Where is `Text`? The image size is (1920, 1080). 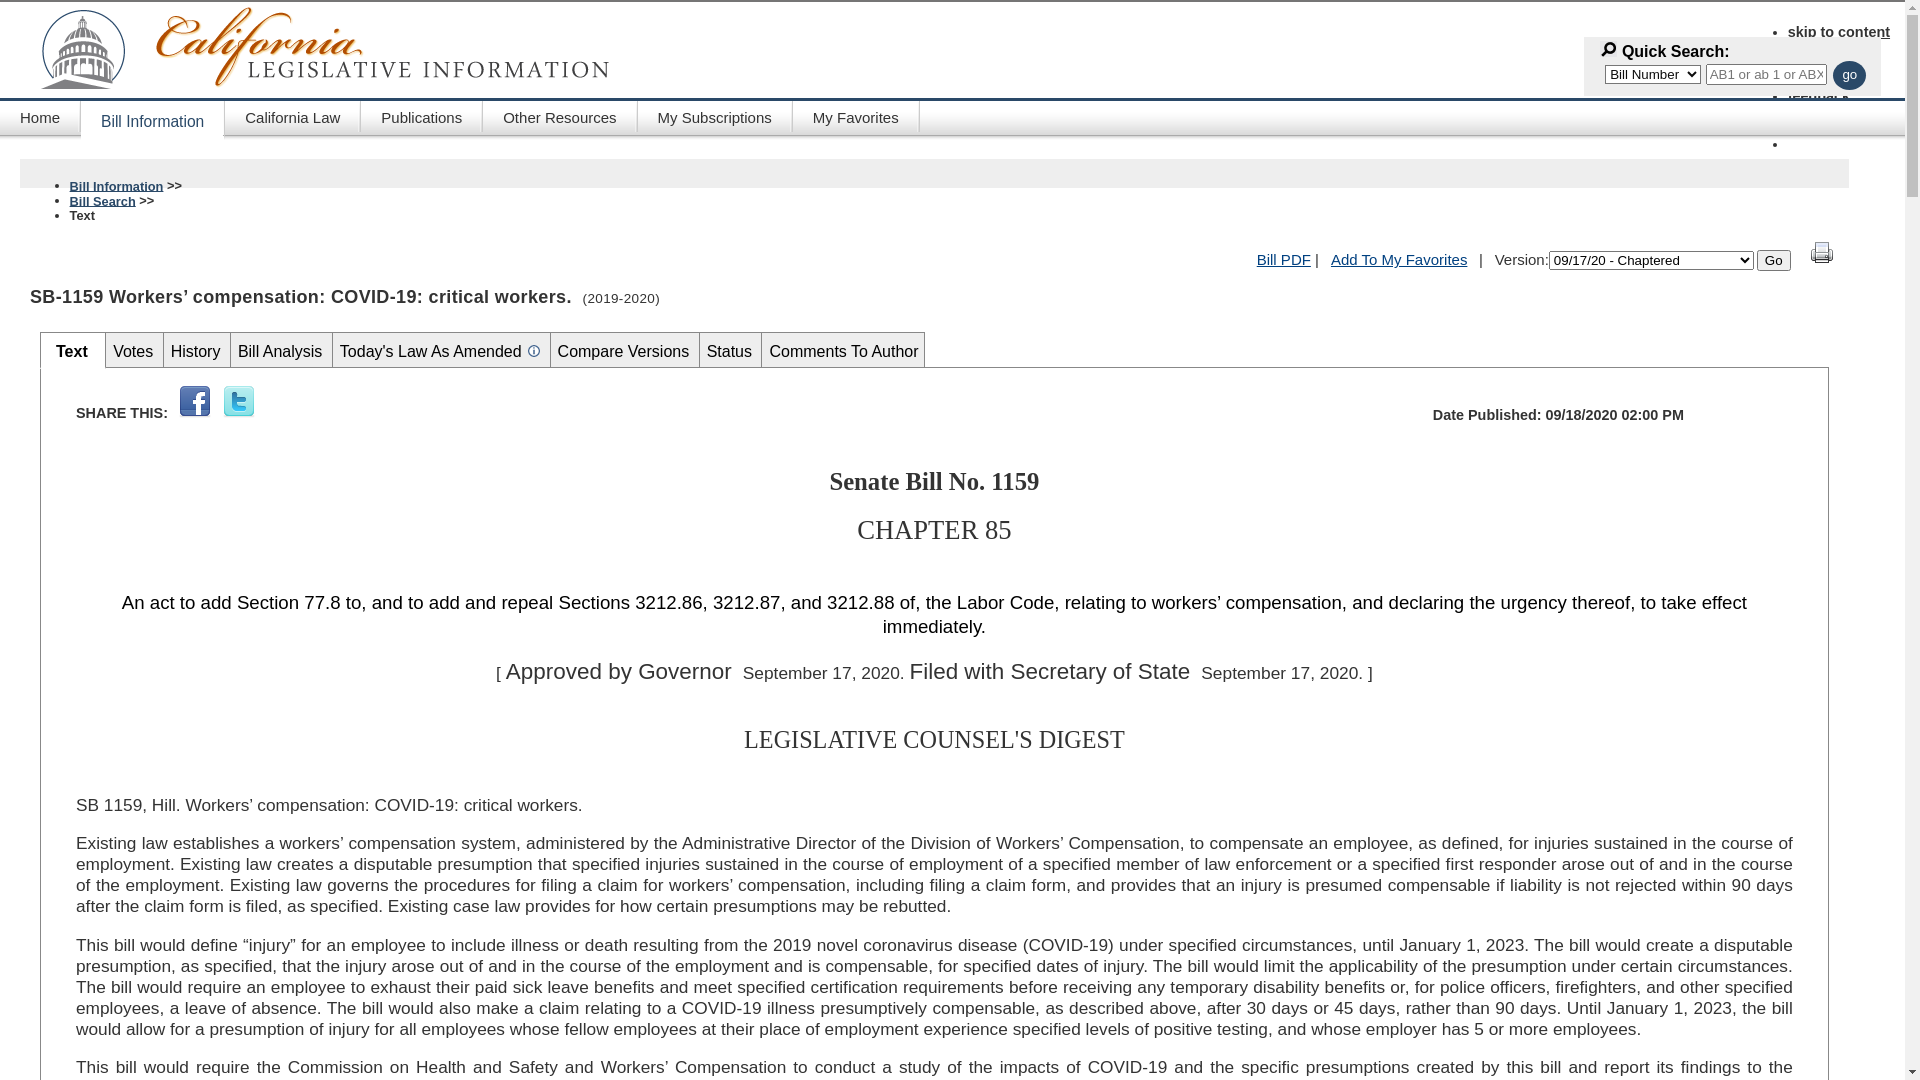 Text is located at coordinates (74, 352).